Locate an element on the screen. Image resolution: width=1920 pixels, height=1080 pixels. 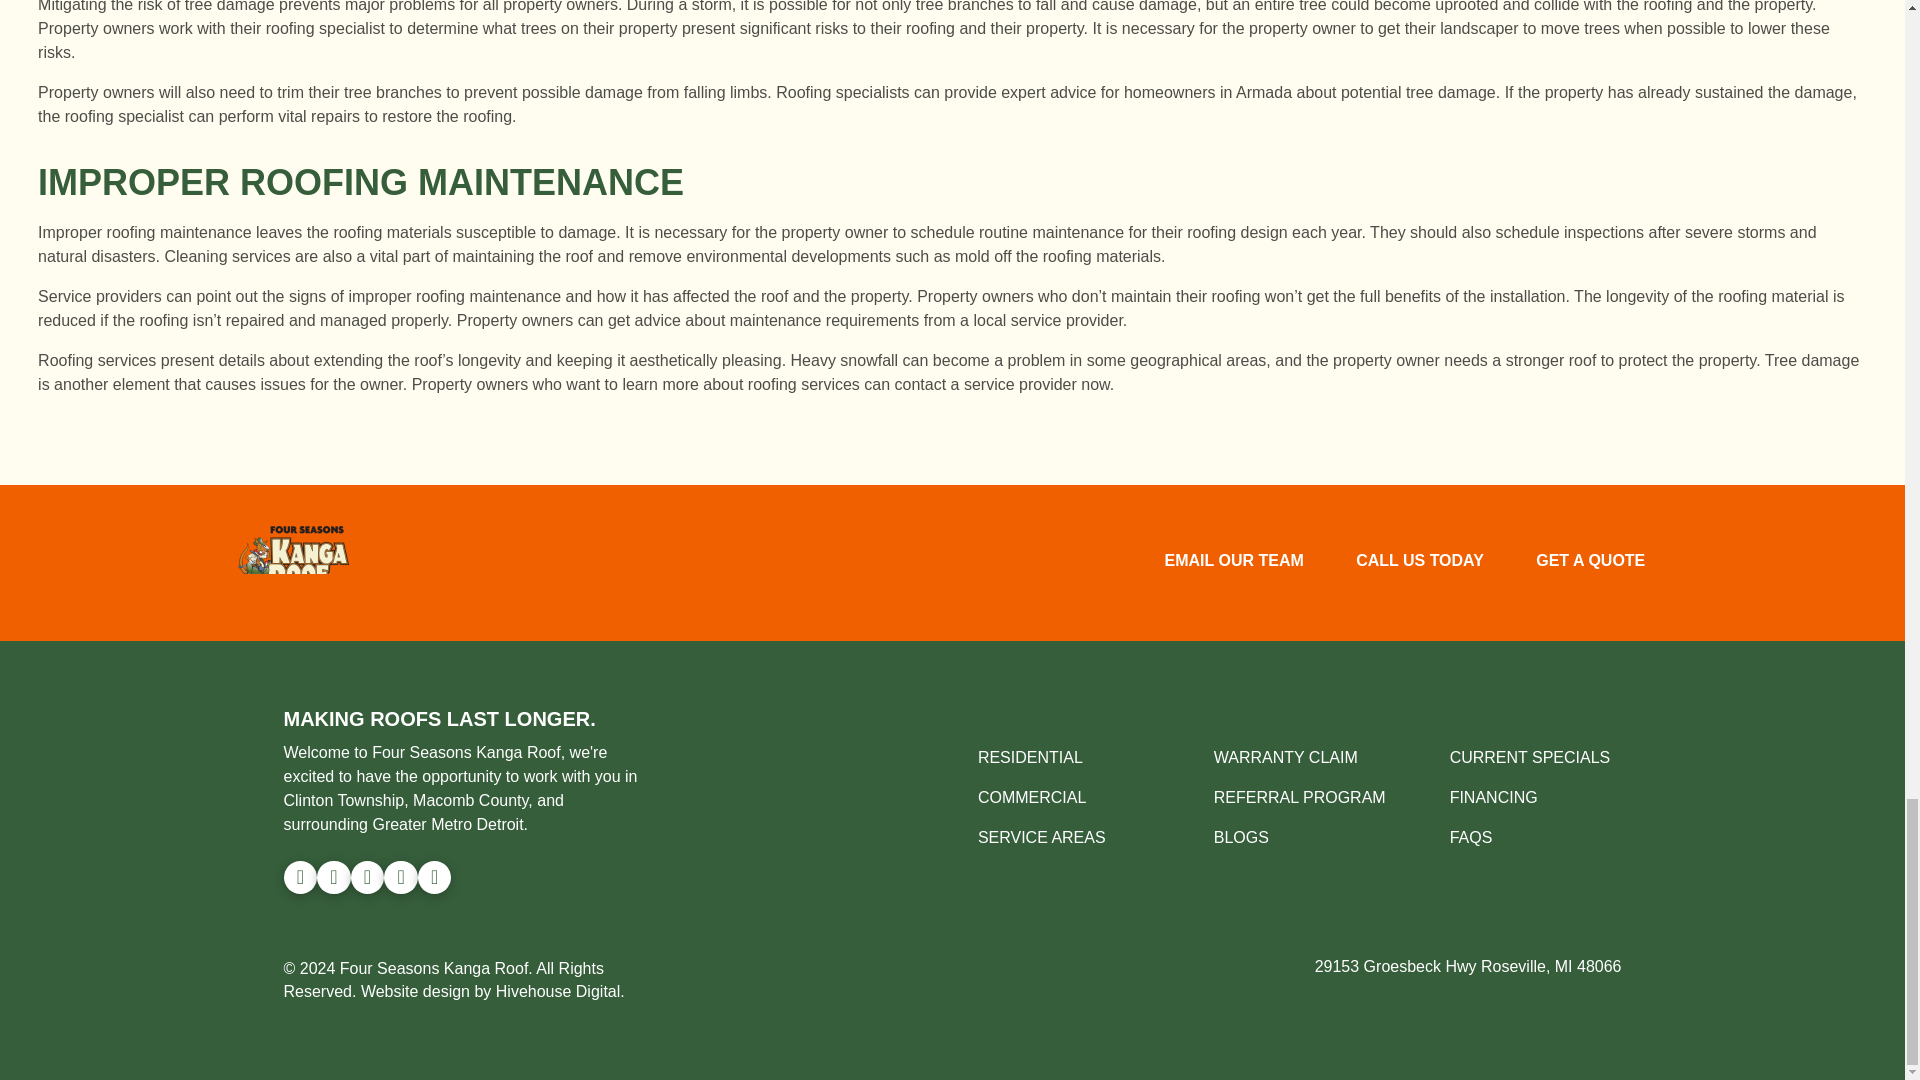
RESIDENTIAL is located at coordinates (1030, 757).